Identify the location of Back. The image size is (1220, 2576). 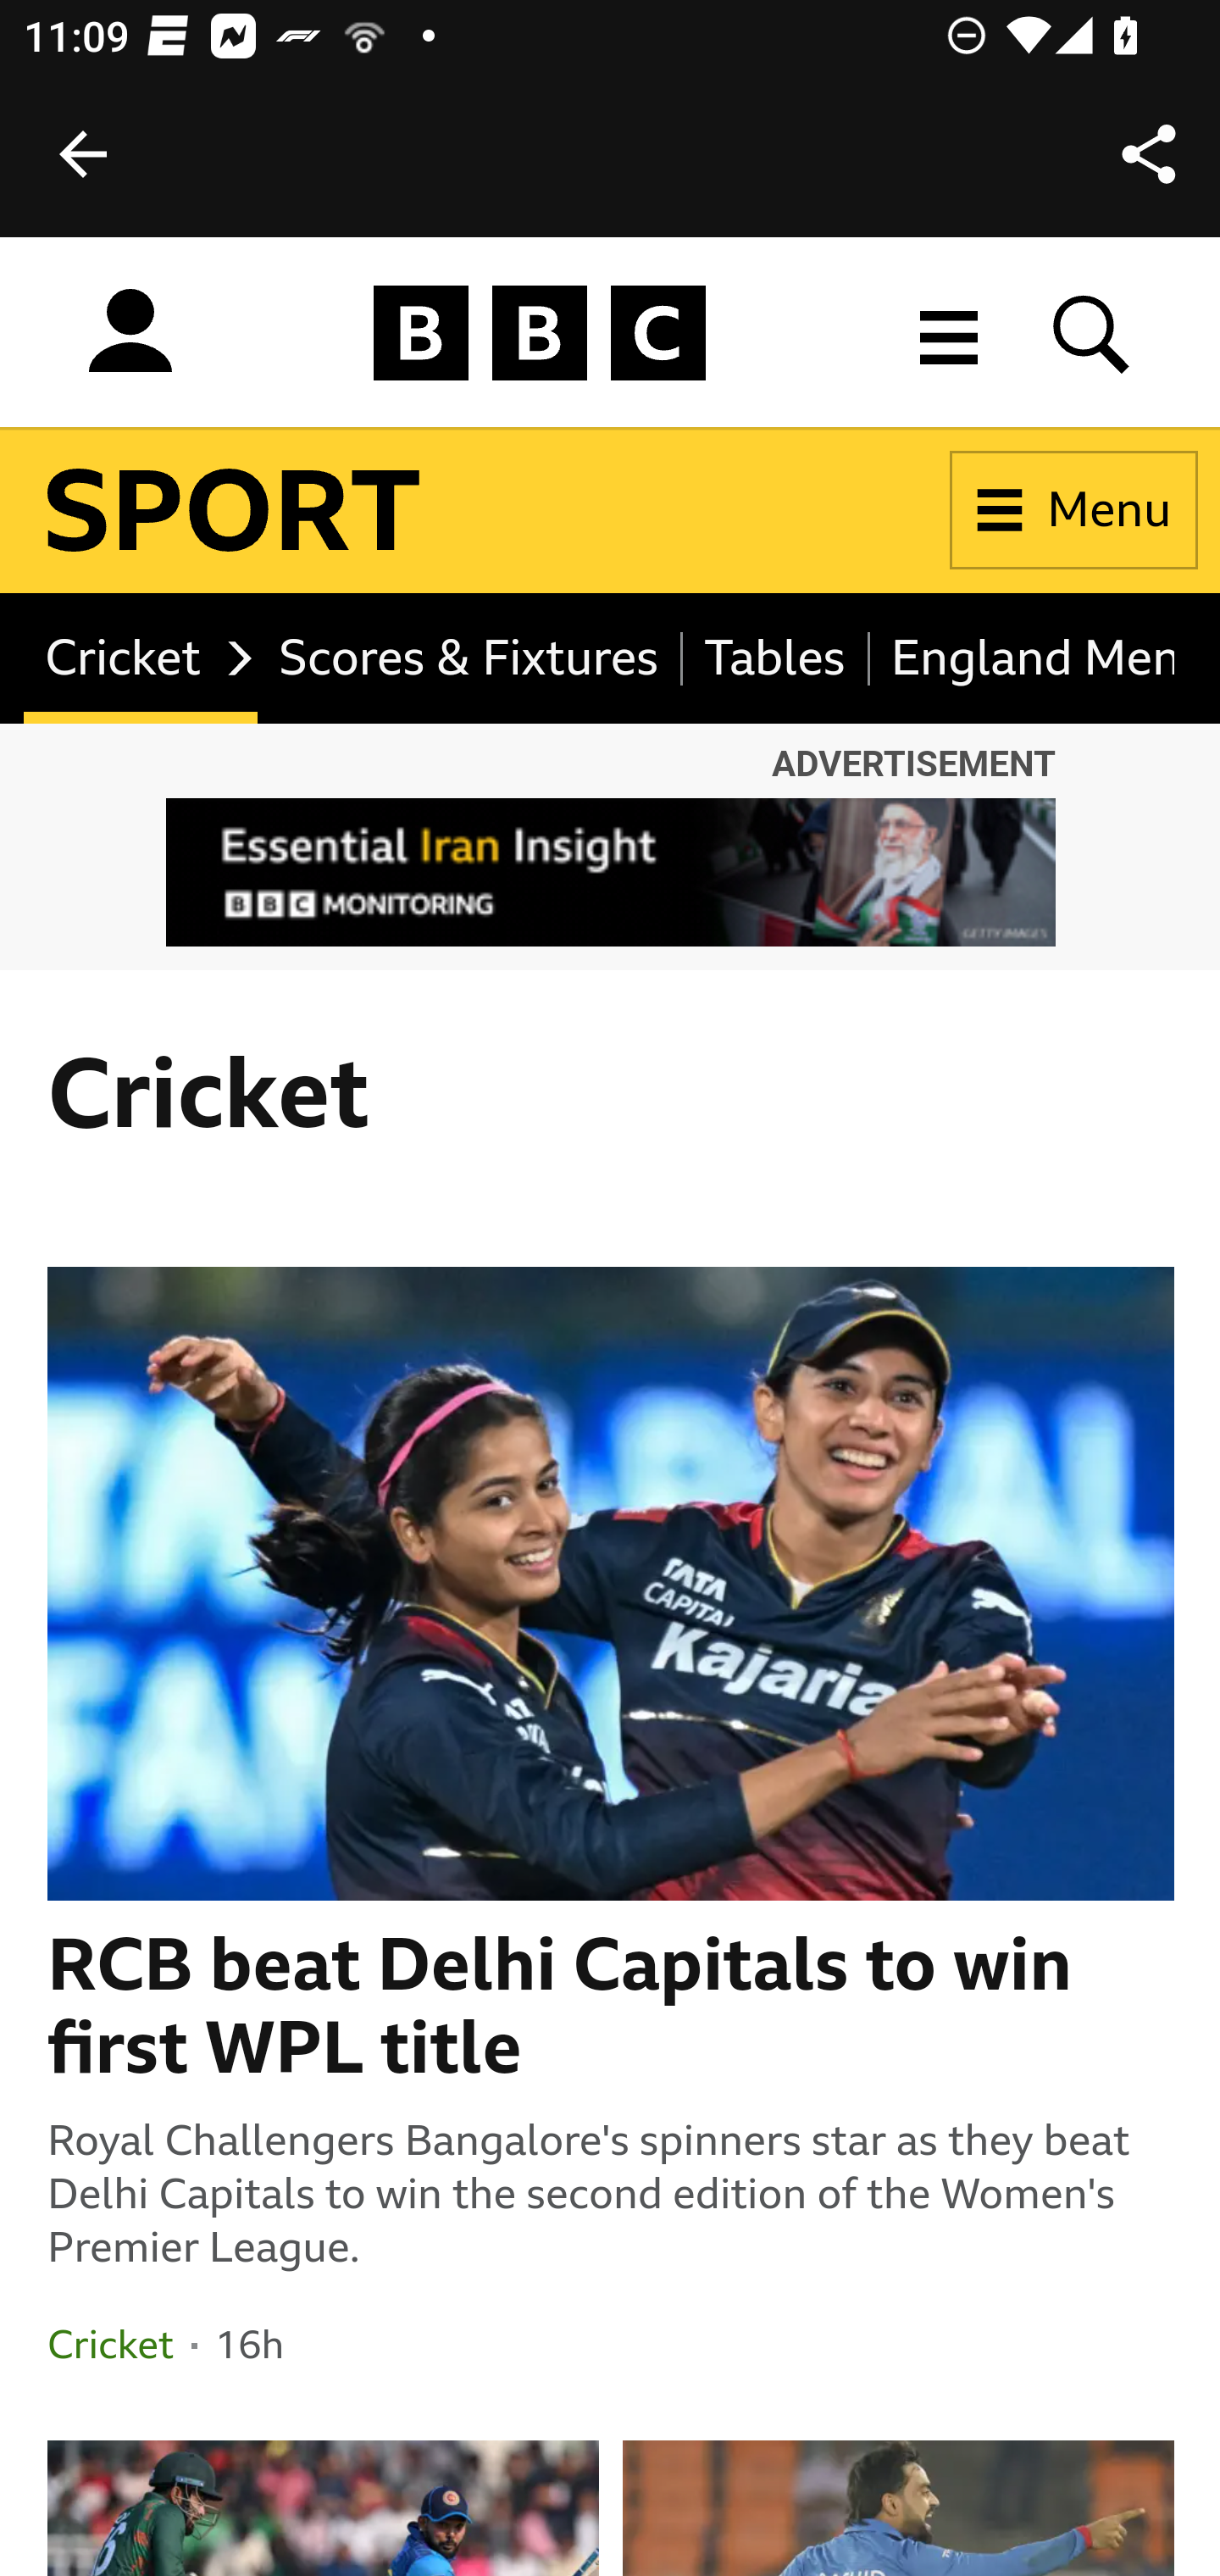
(83, 154).